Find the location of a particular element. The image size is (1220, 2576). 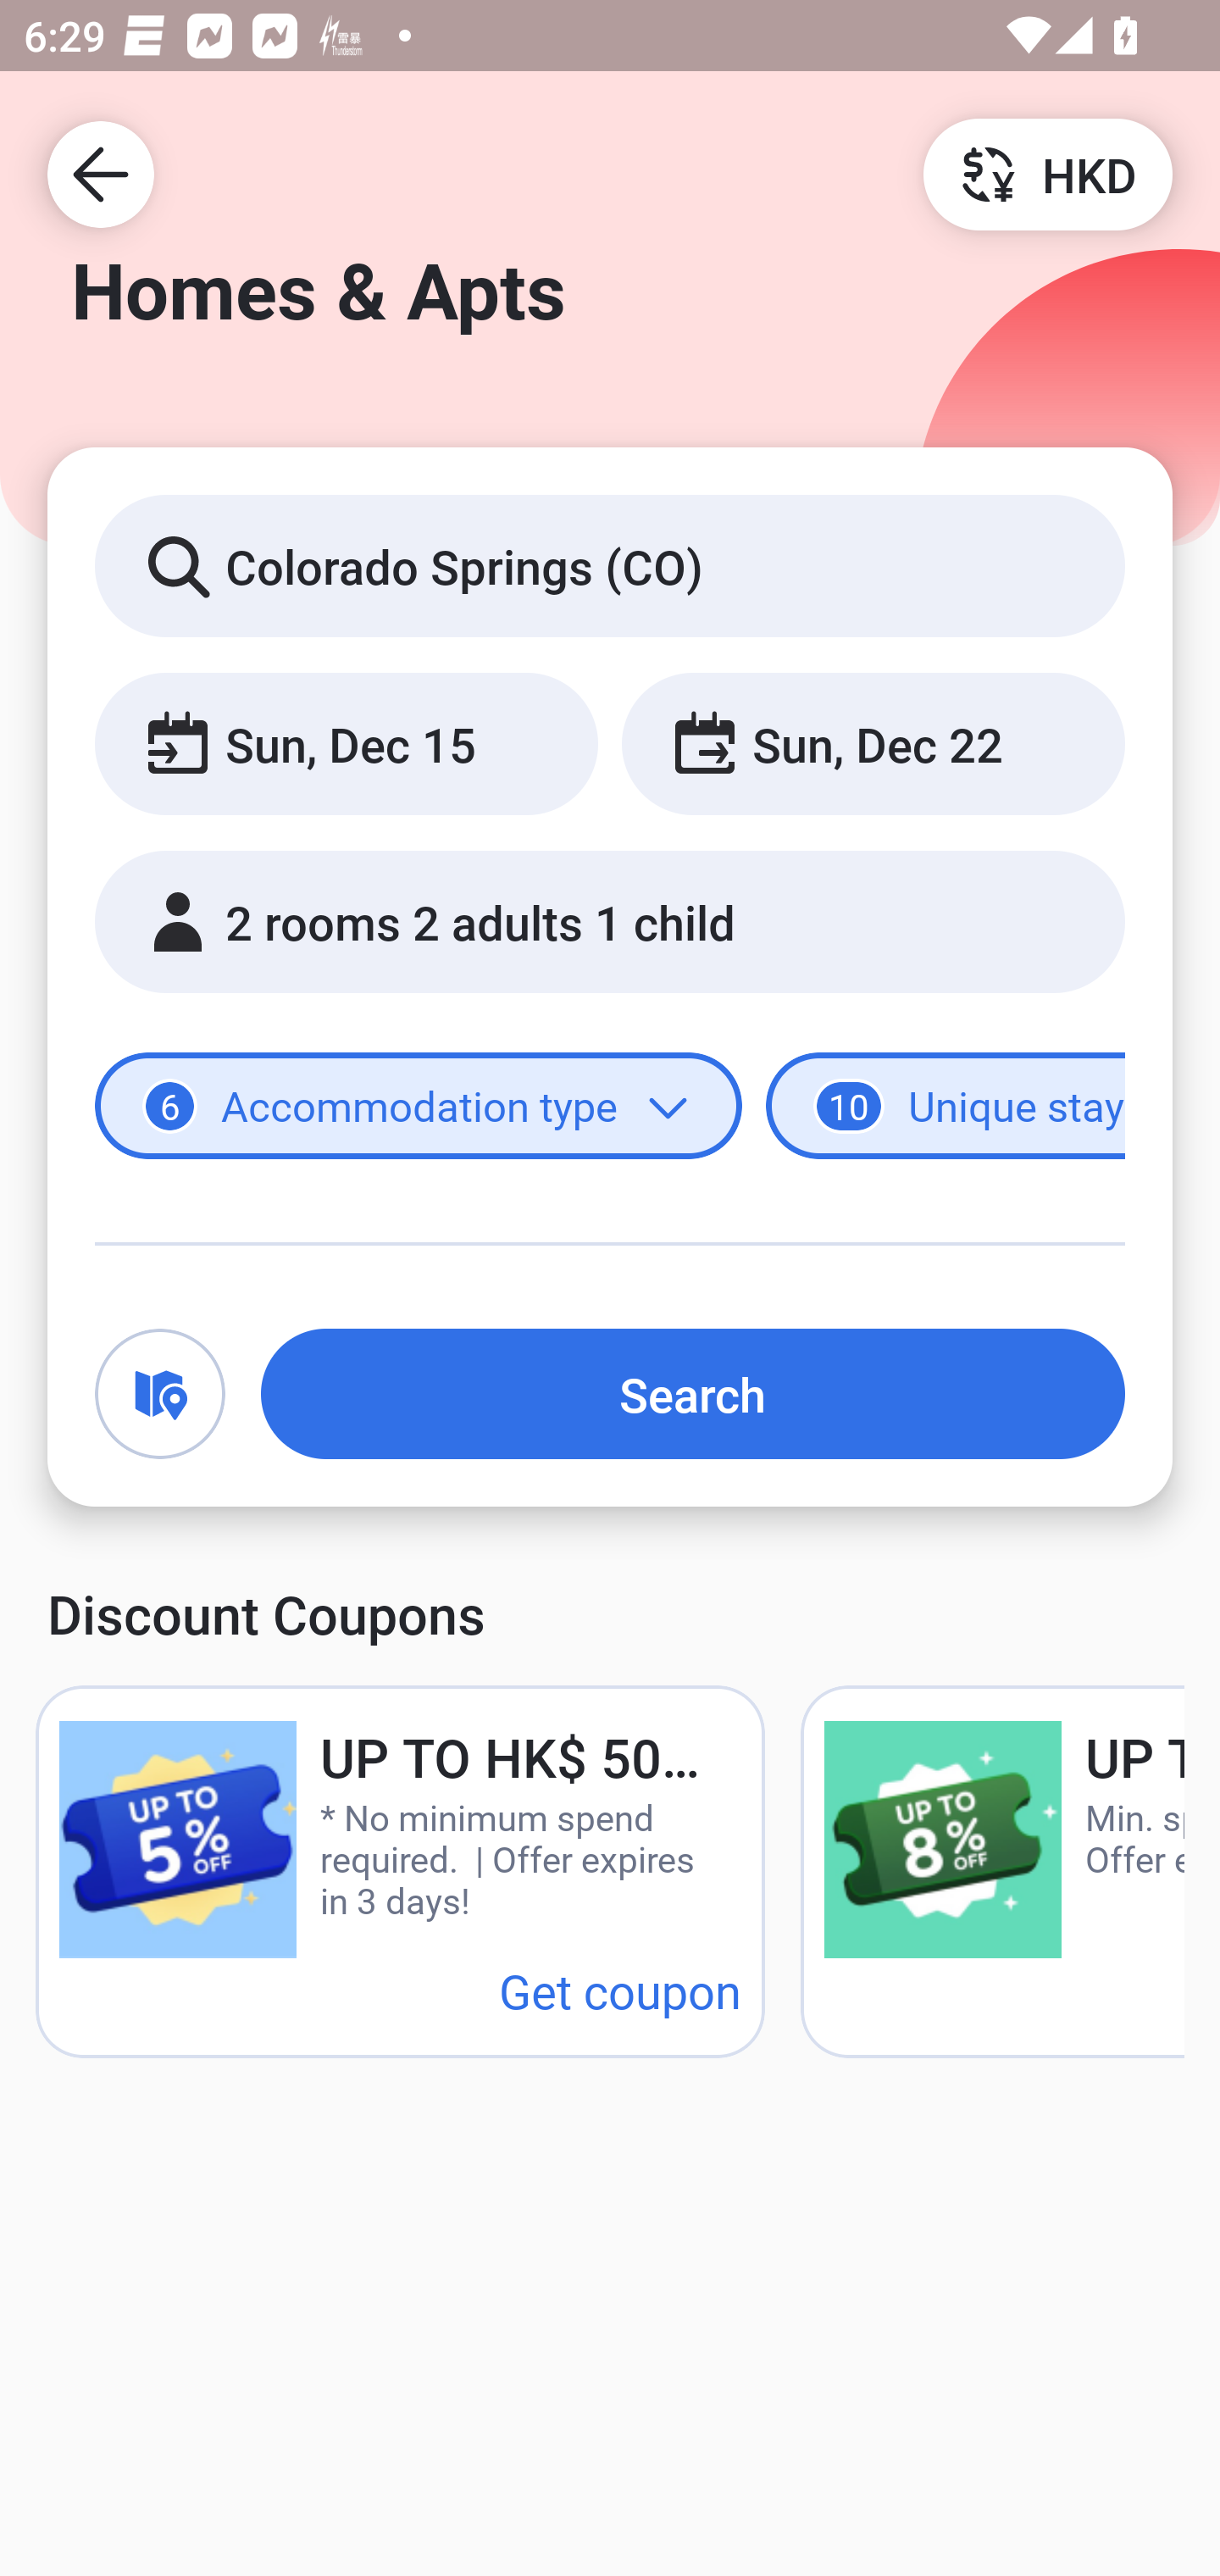

2 rooms 2 adults 1 child is located at coordinates (610, 922).